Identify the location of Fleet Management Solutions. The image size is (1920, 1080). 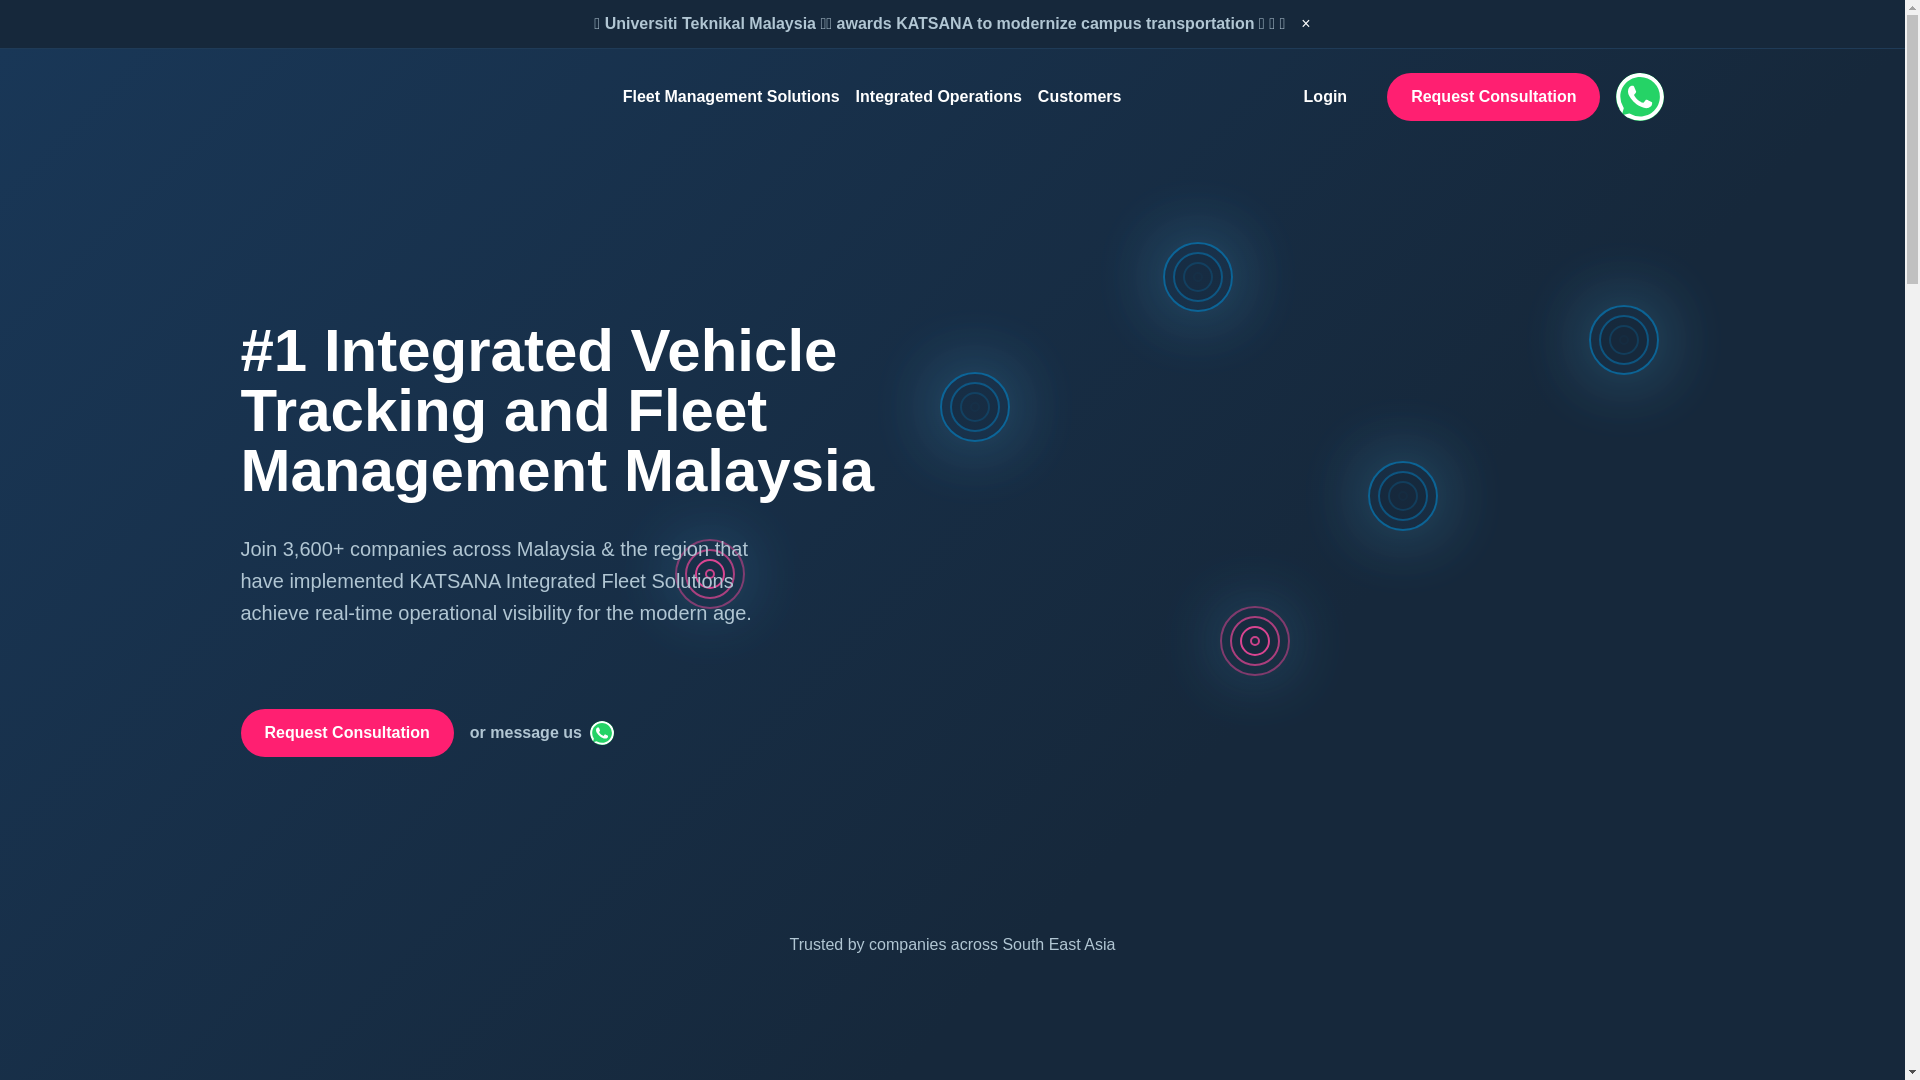
(731, 97).